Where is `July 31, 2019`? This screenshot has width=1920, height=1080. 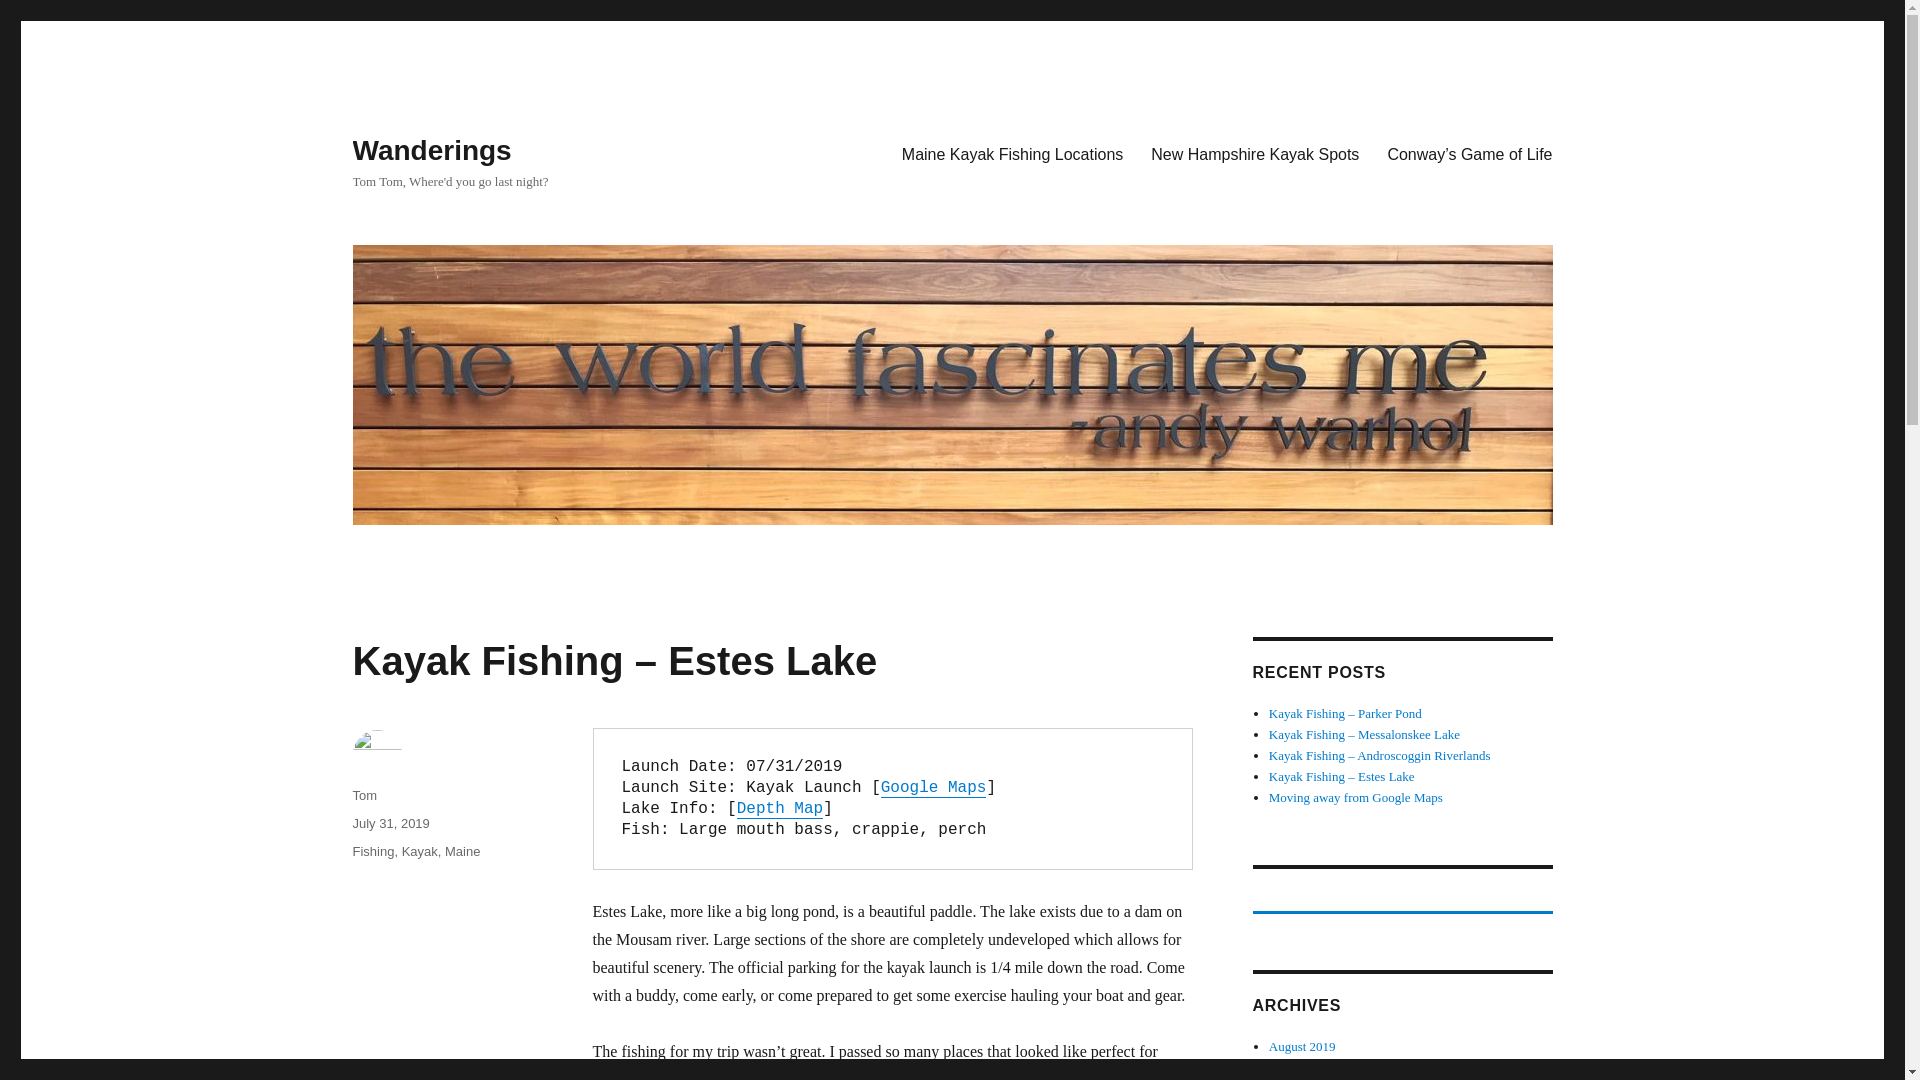 July 31, 2019 is located at coordinates (390, 823).